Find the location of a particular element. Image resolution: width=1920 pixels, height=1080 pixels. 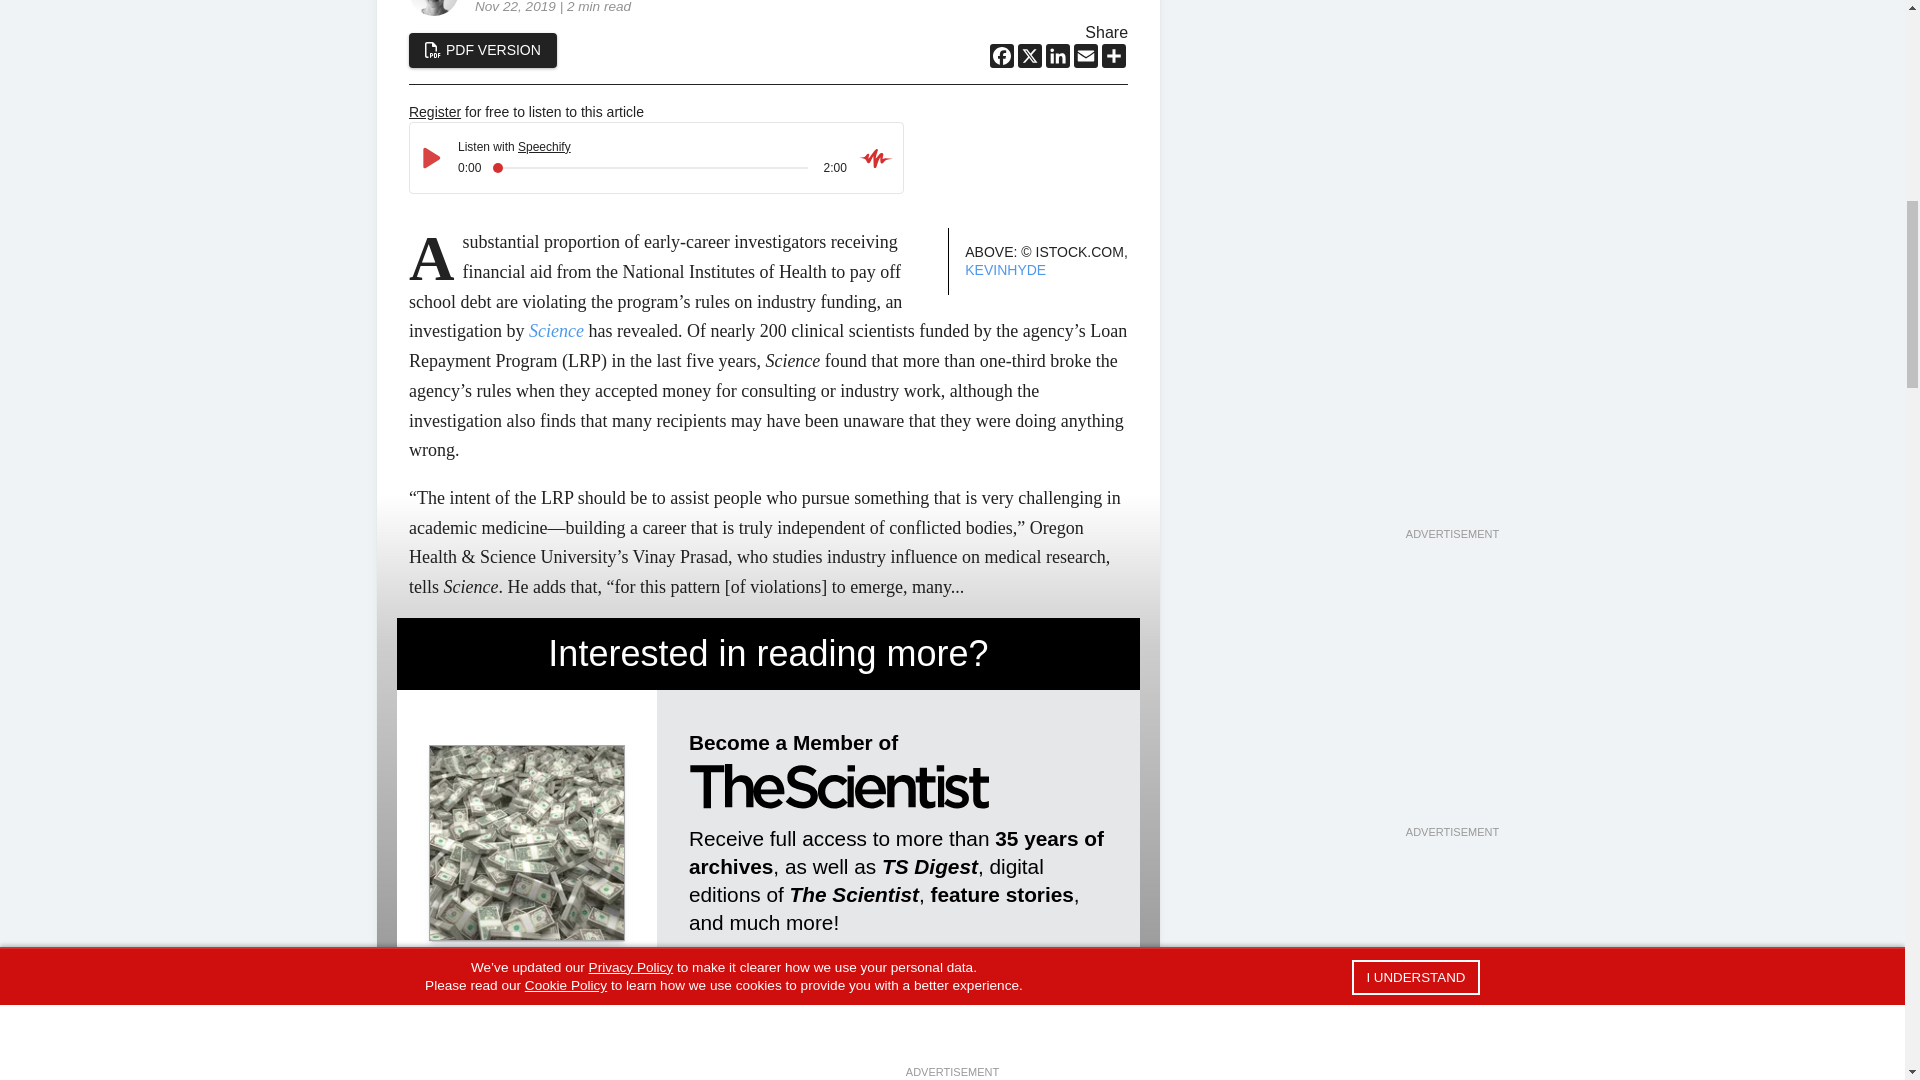

3rd party ad content is located at coordinates (1451, 975).